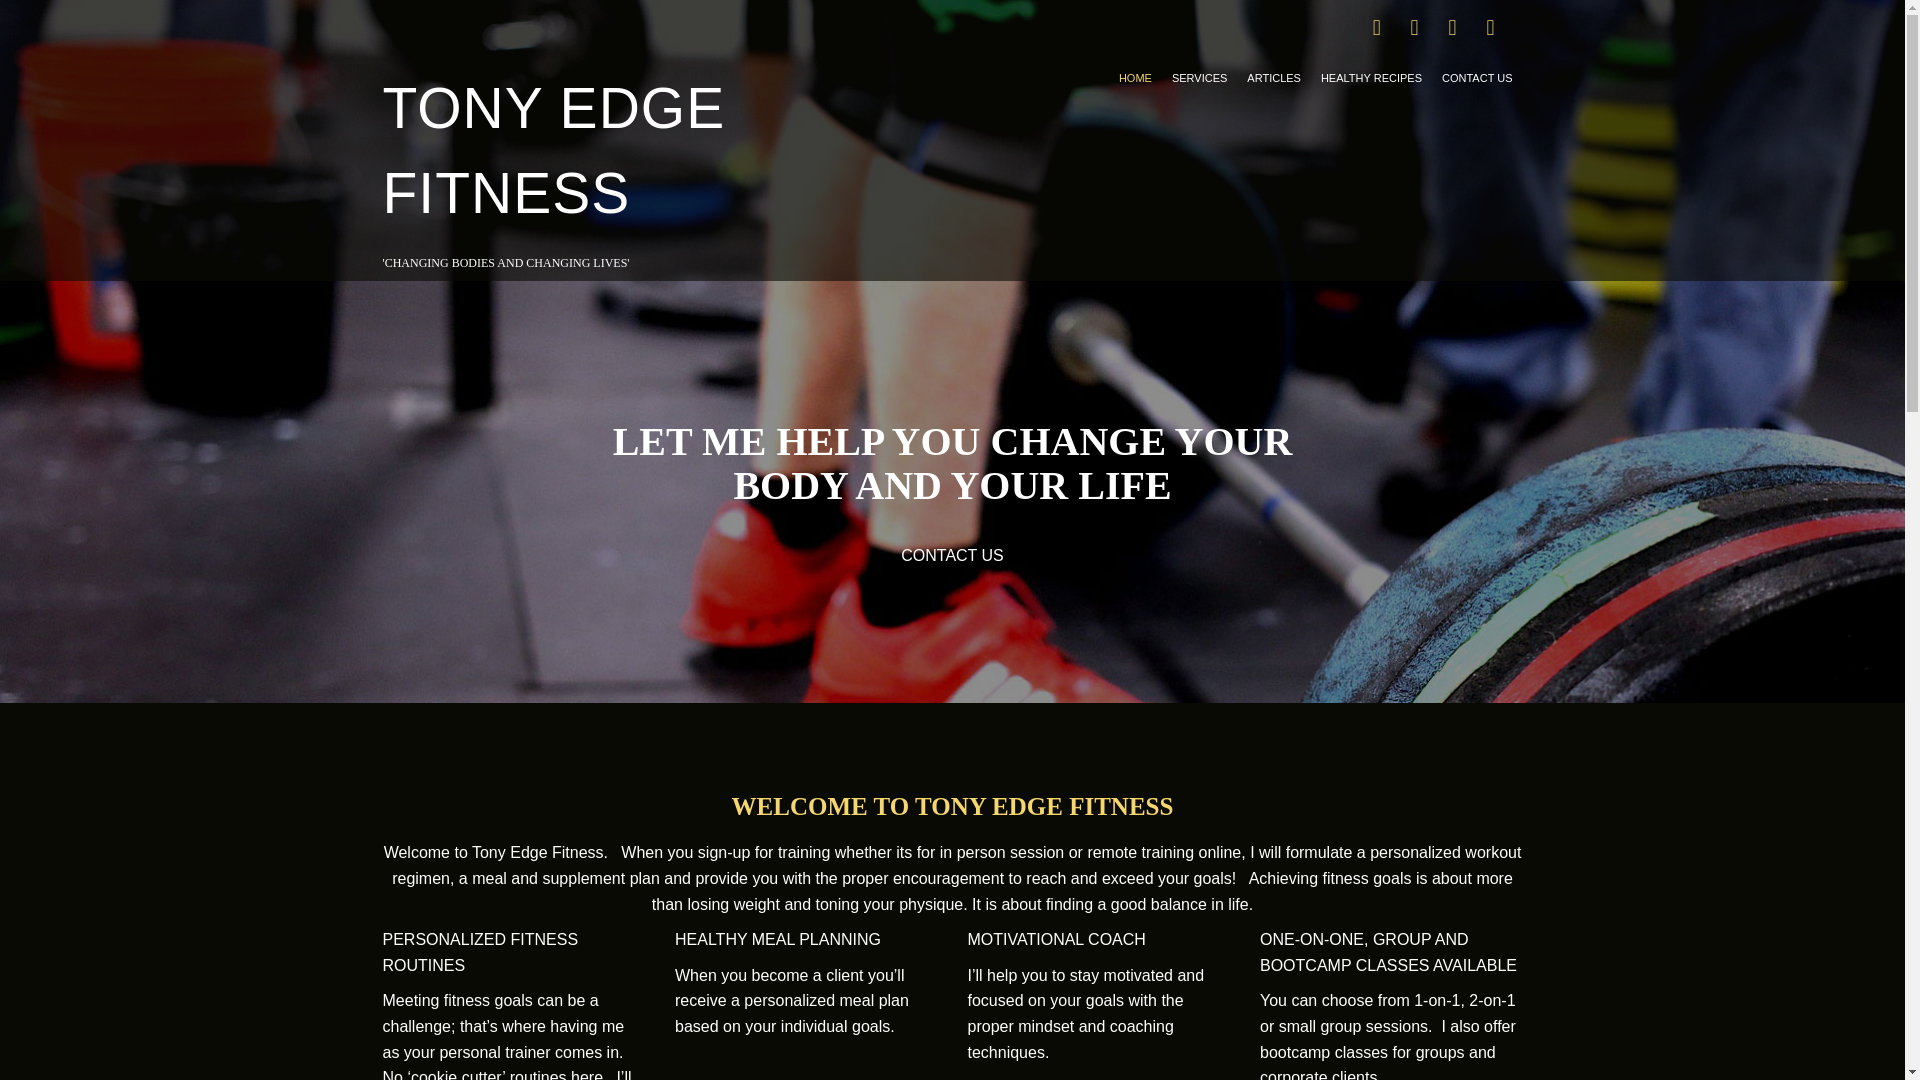  What do you see at coordinates (1135, 78) in the screenshot?
I see `HOME` at bounding box center [1135, 78].